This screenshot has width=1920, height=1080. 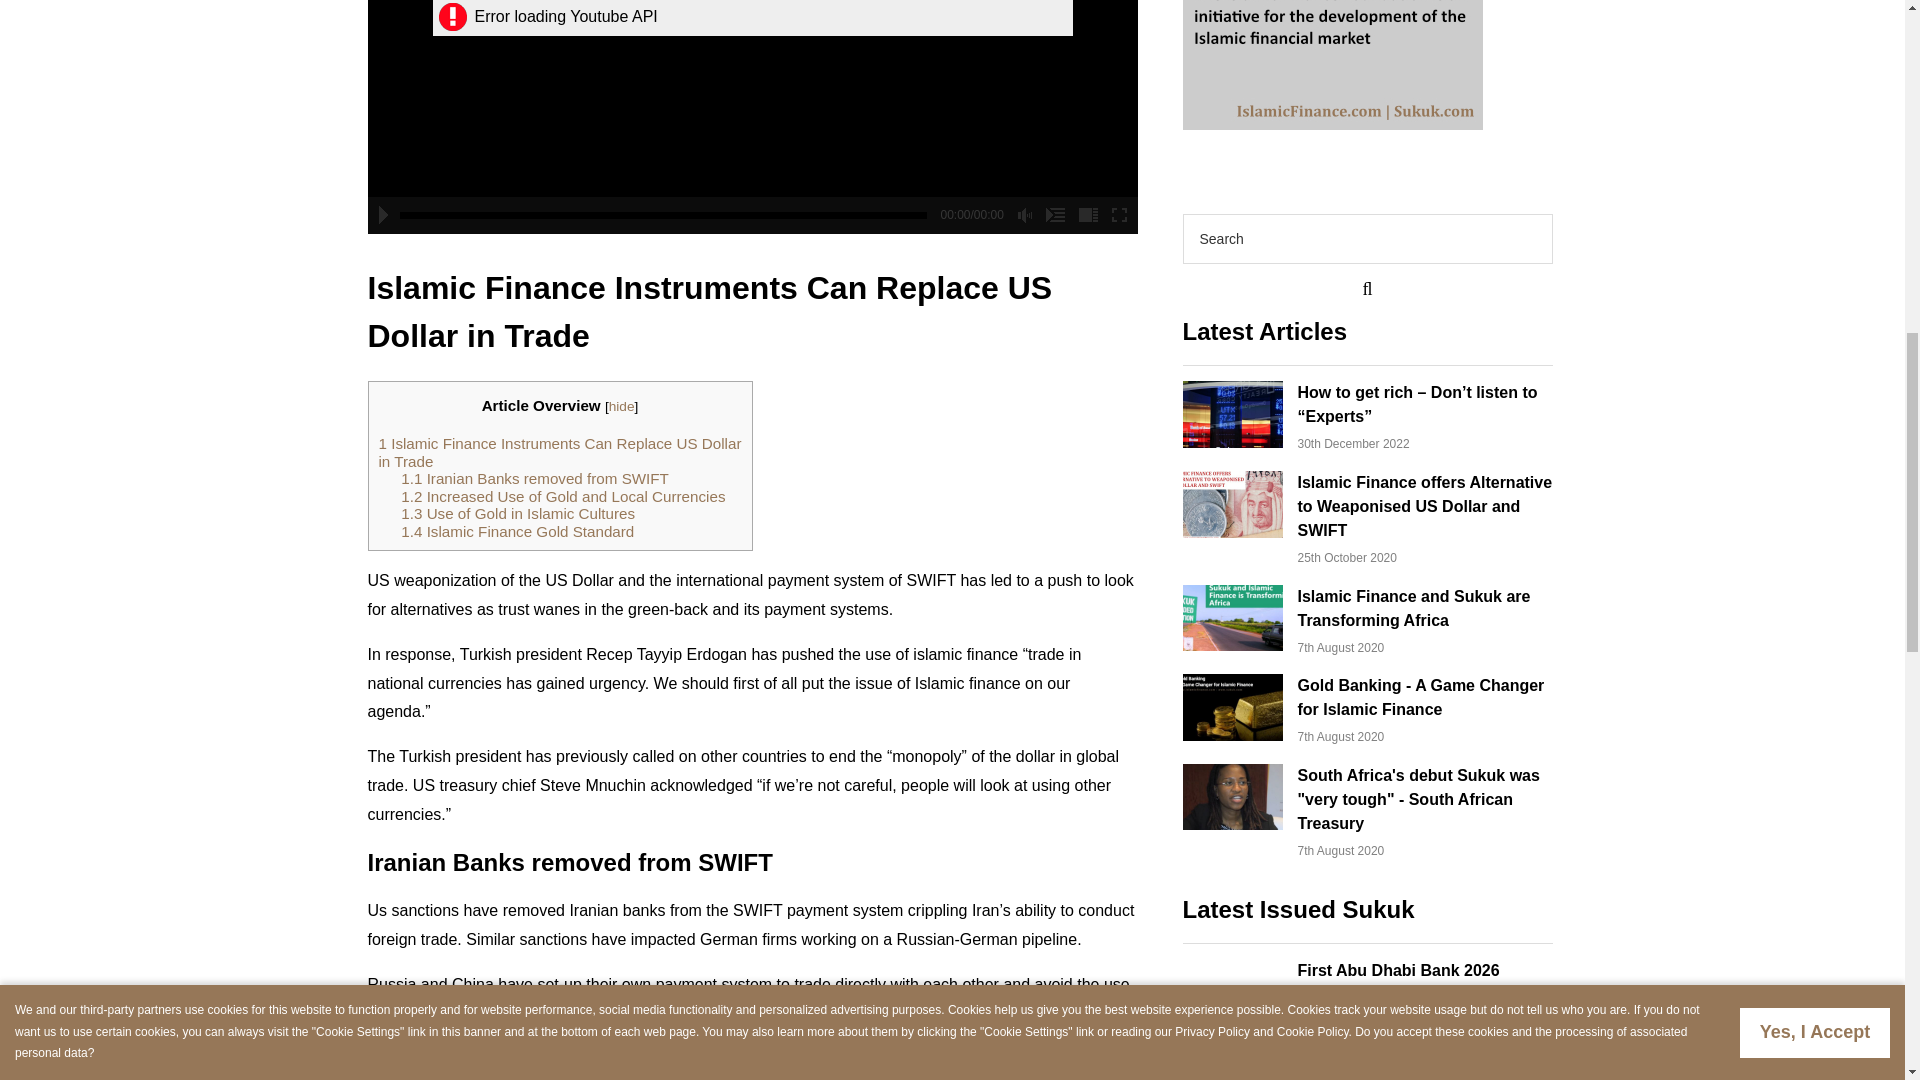 What do you see at coordinates (560, 452) in the screenshot?
I see `1 Islamic Finance Instruments Can Replace US Dollar in Trade` at bounding box center [560, 452].